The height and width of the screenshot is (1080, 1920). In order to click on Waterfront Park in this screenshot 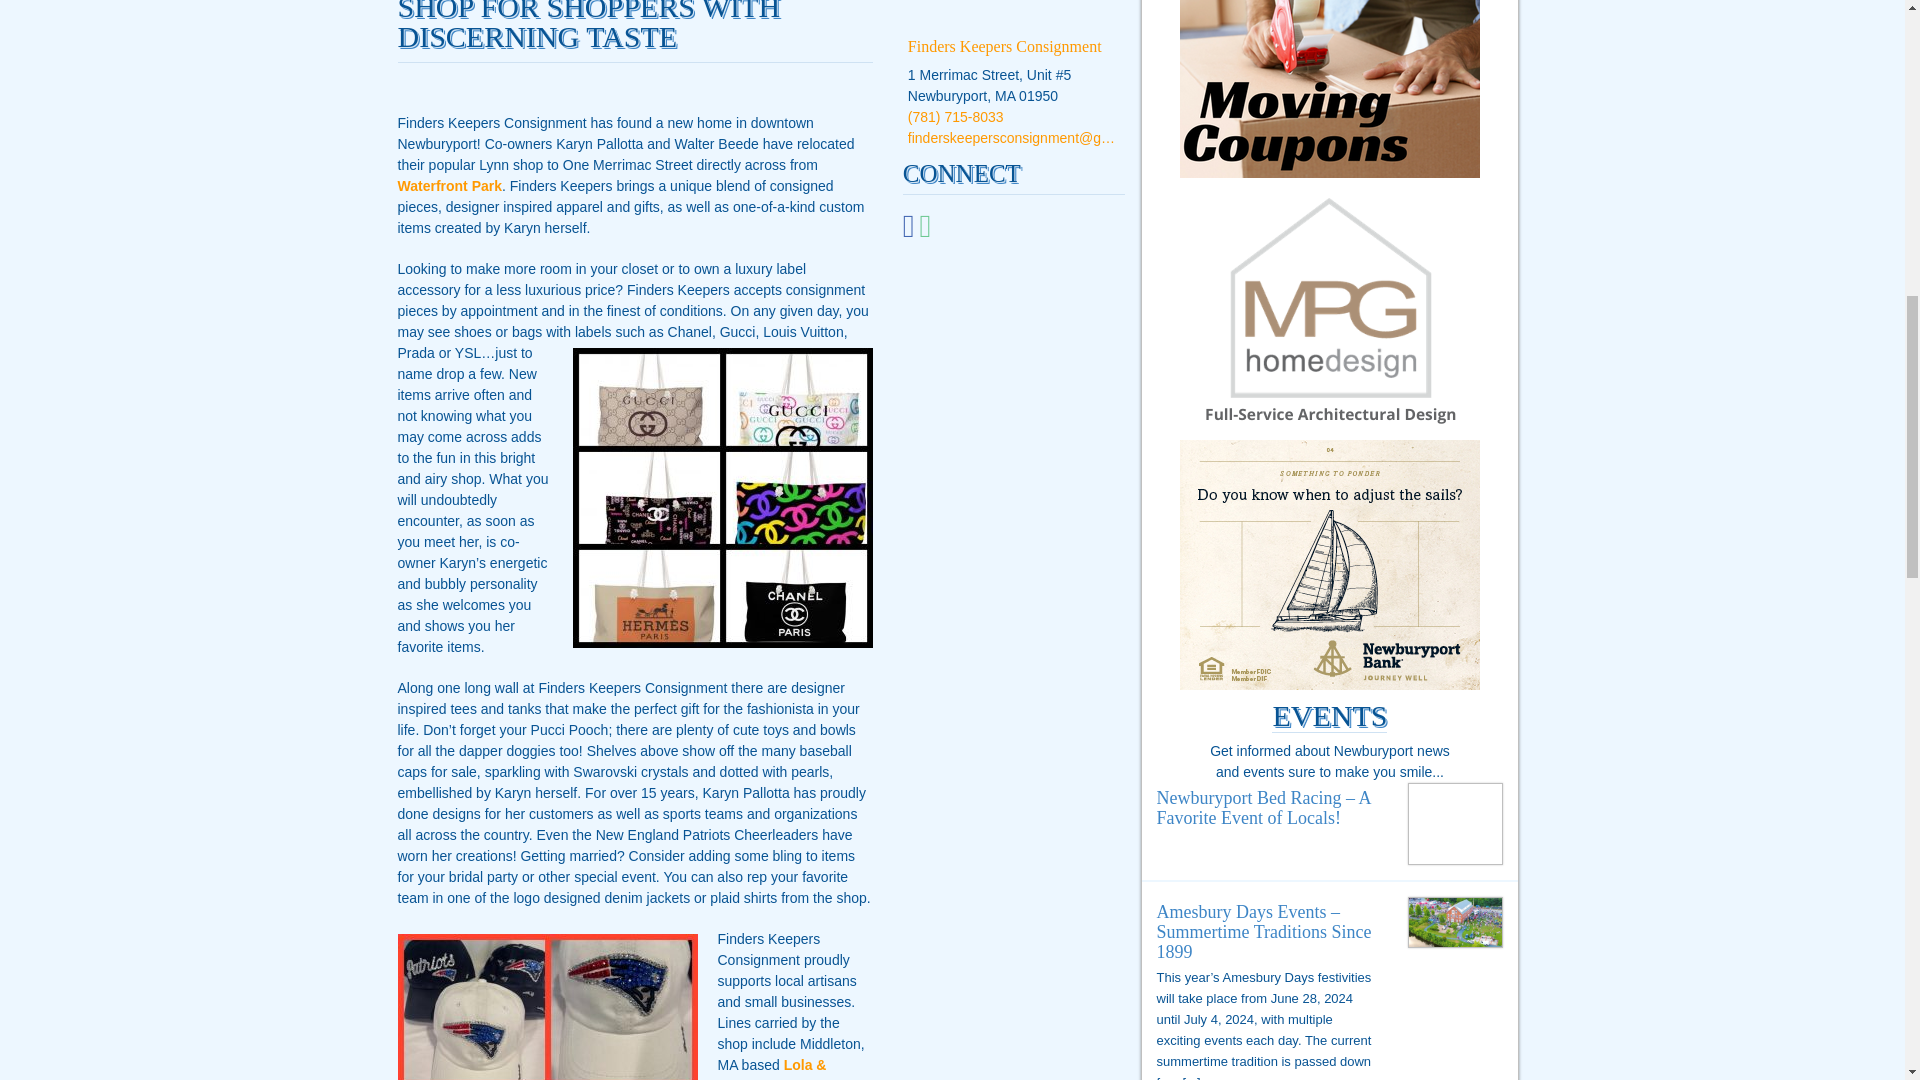, I will do `click(450, 186)`.